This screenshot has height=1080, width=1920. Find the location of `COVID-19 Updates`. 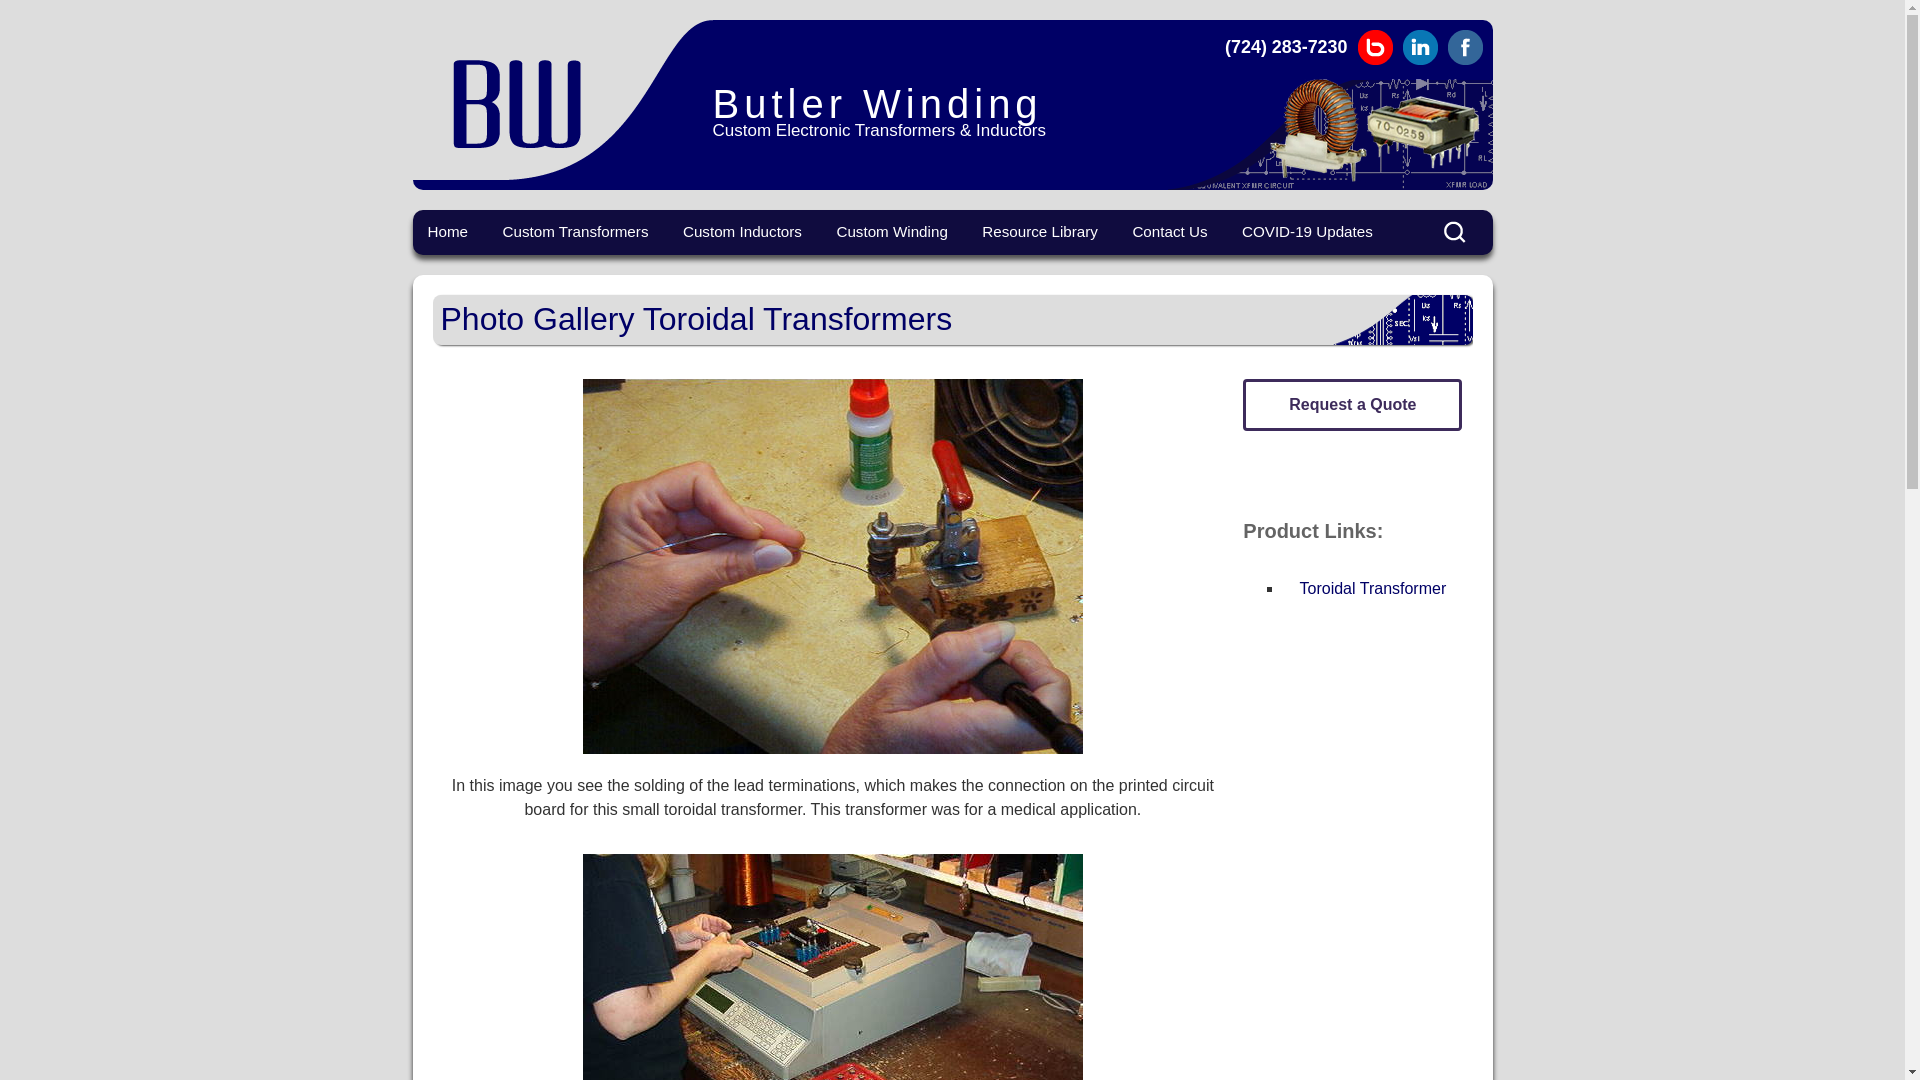

COVID-19 Updates is located at coordinates (1307, 230).